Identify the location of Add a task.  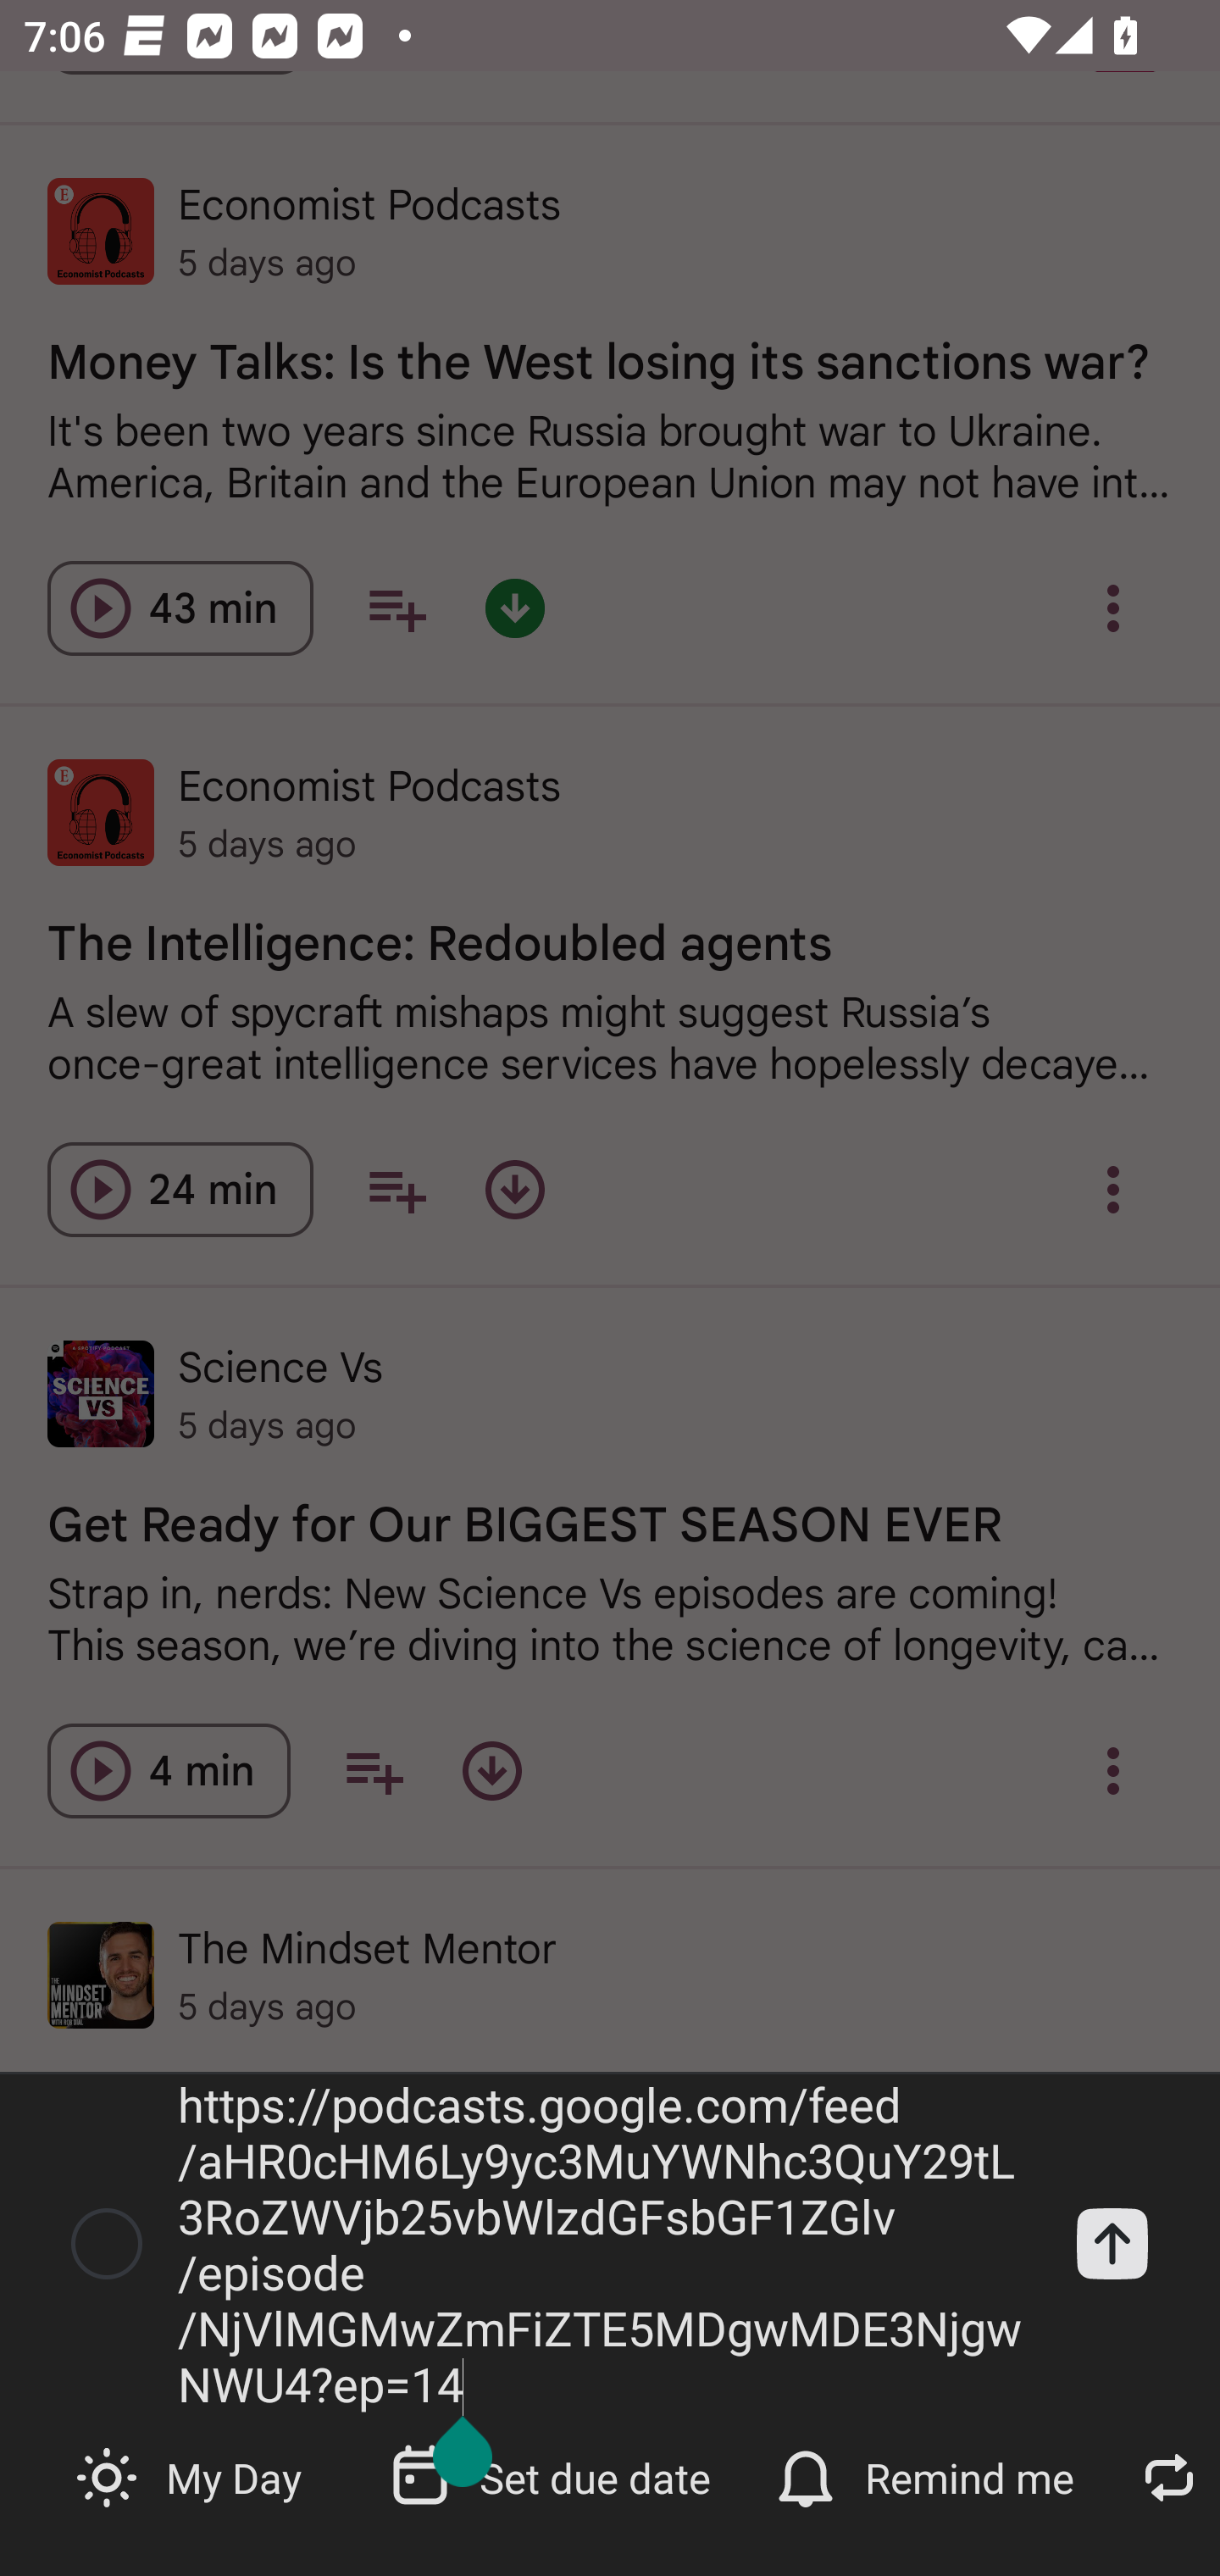
(1112, 2243).